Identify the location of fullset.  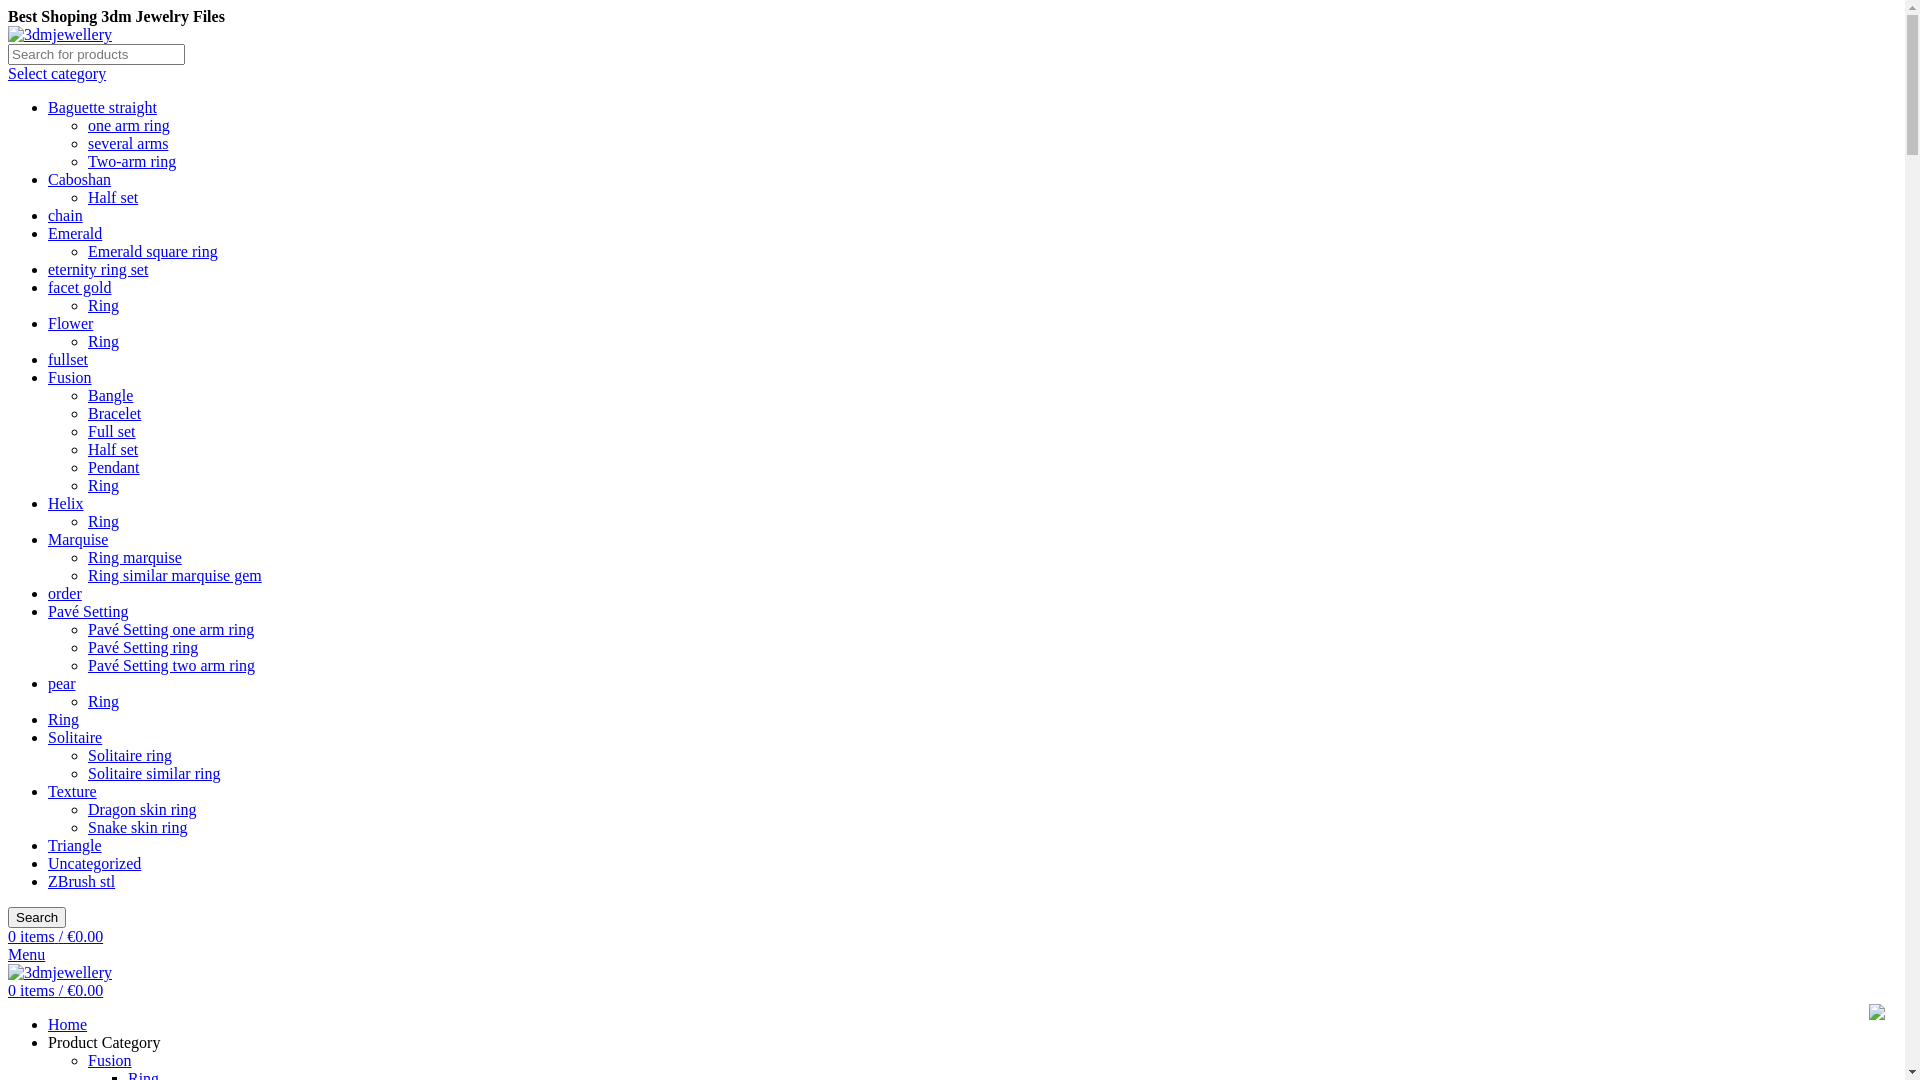
(68, 360).